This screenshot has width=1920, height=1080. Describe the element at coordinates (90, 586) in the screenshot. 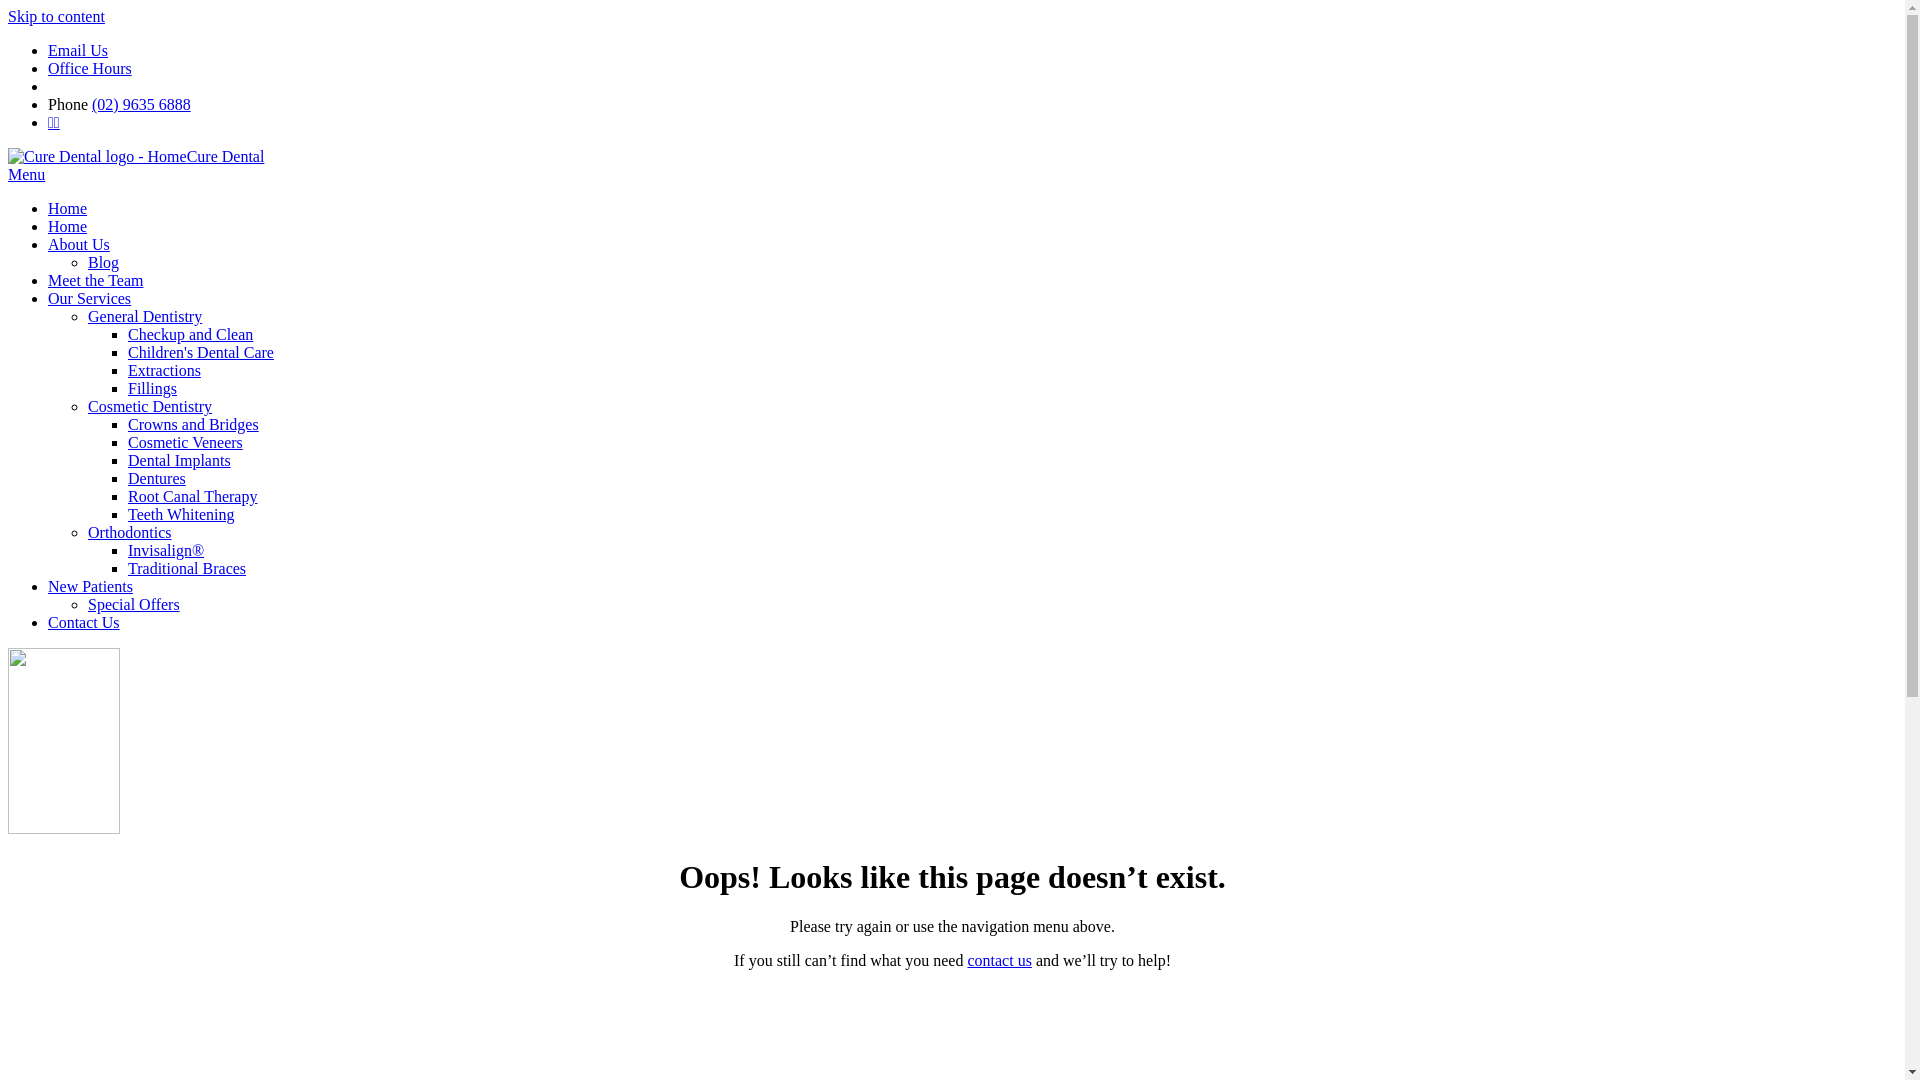

I see `New Patients` at that location.